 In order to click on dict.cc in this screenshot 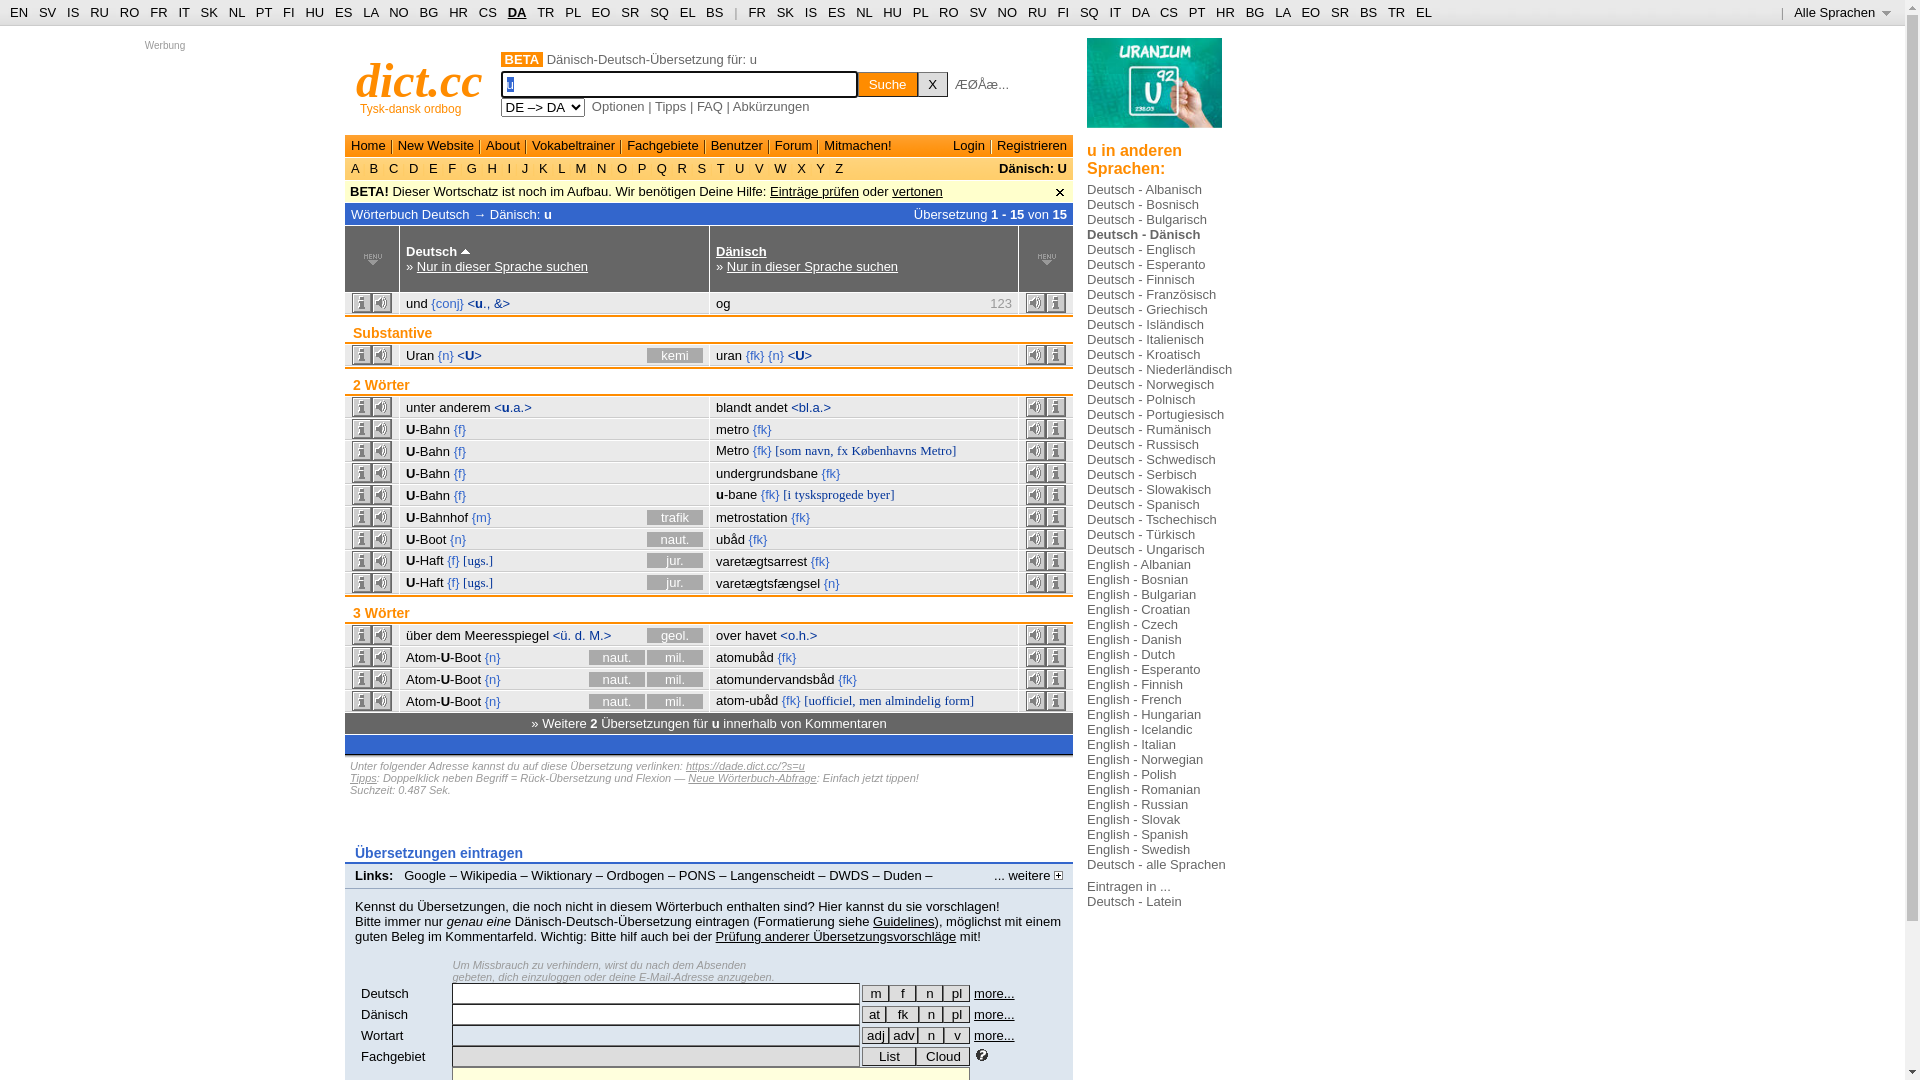, I will do `click(420, 80)`.